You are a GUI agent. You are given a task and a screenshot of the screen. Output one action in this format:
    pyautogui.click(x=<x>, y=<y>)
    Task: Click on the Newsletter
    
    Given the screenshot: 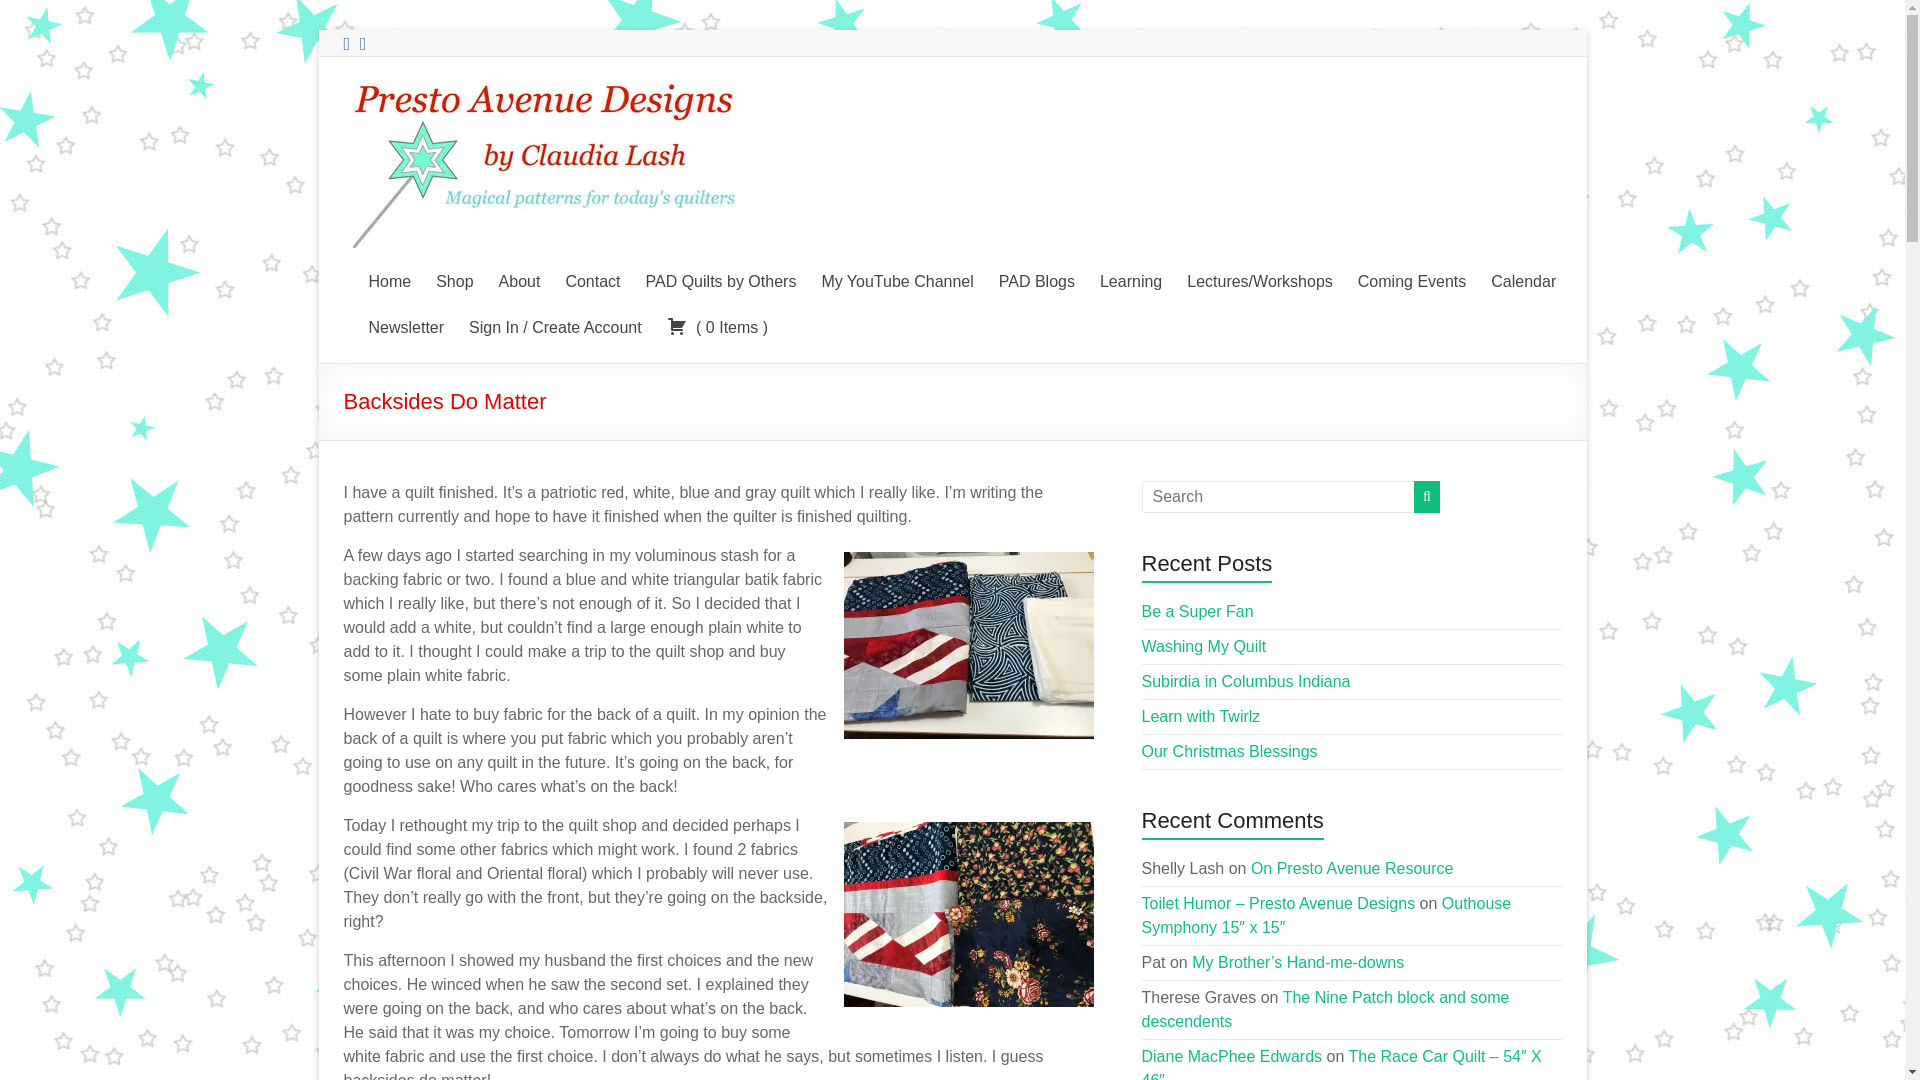 What is the action you would take?
    pyautogui.click(x=406, y=324)
    